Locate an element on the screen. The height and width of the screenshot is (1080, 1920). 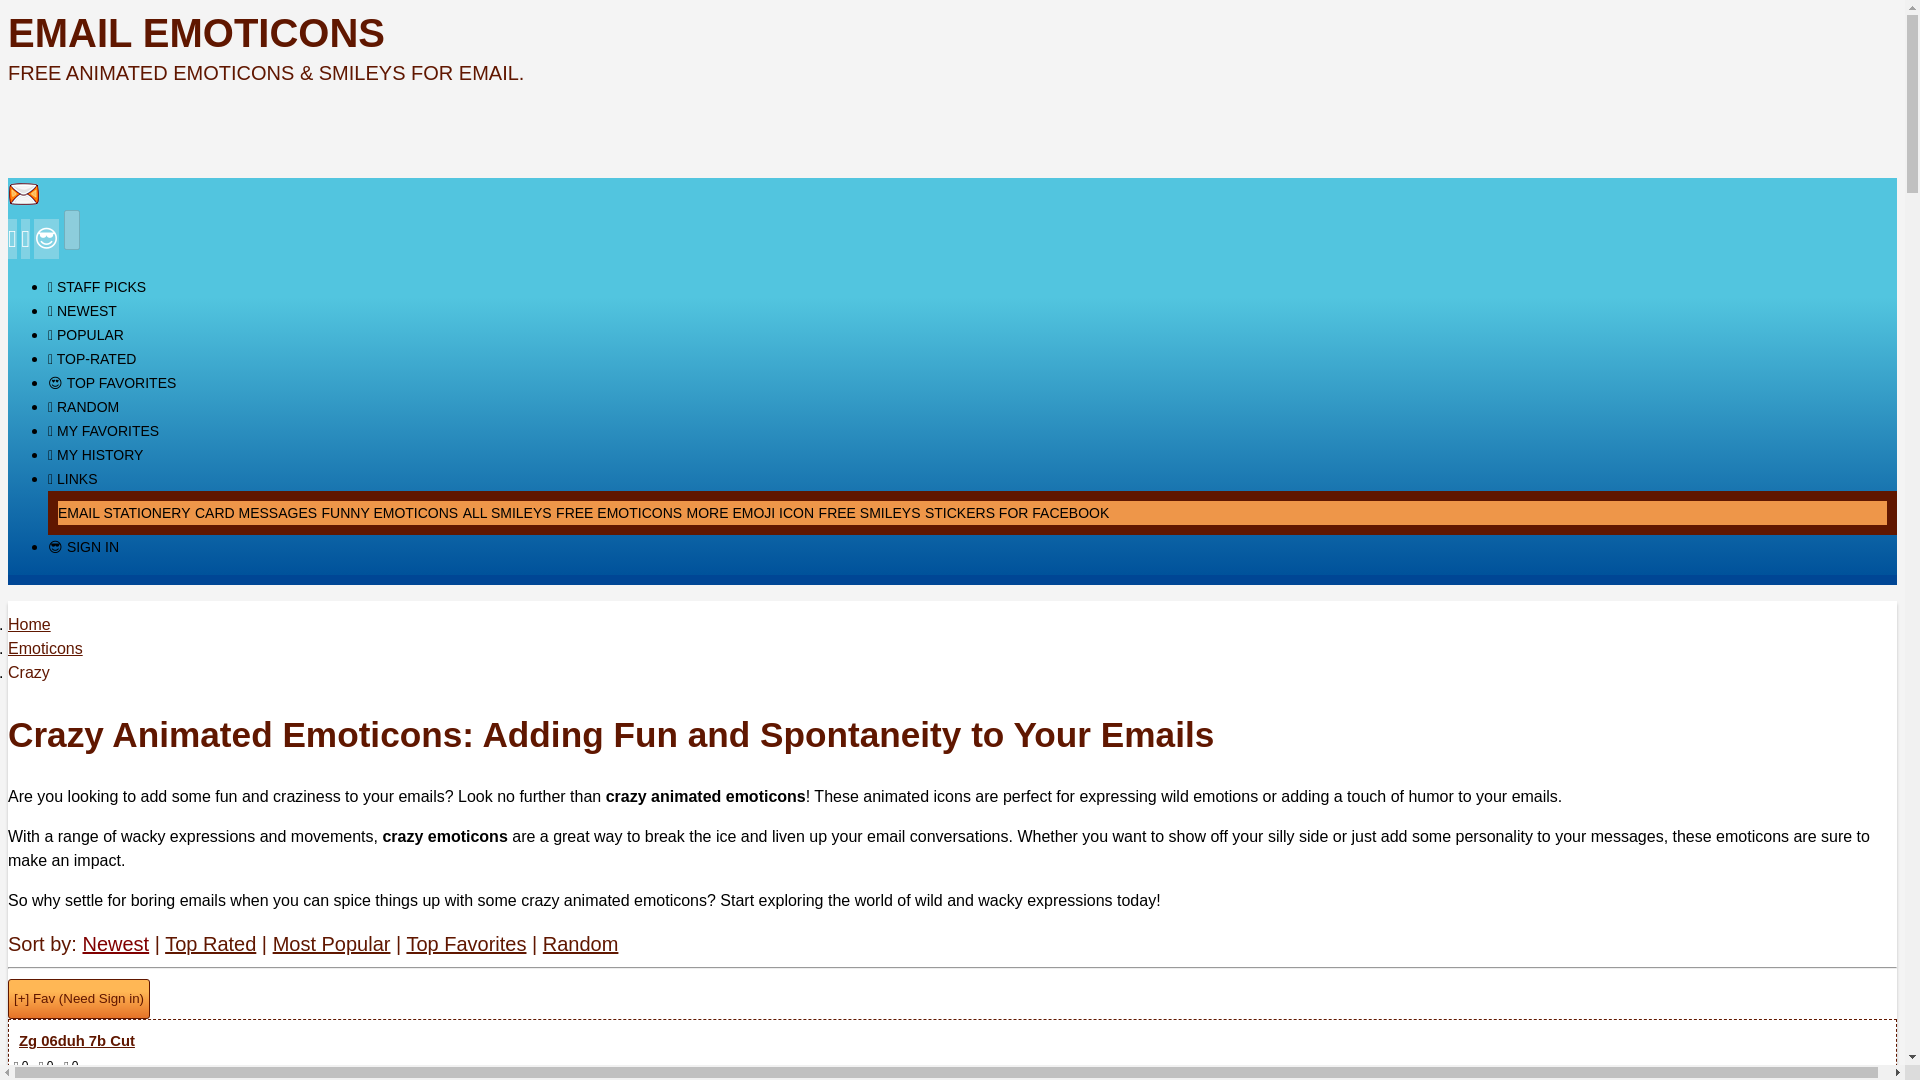
ALL SMILEYS is located at coordinates (507, 512).